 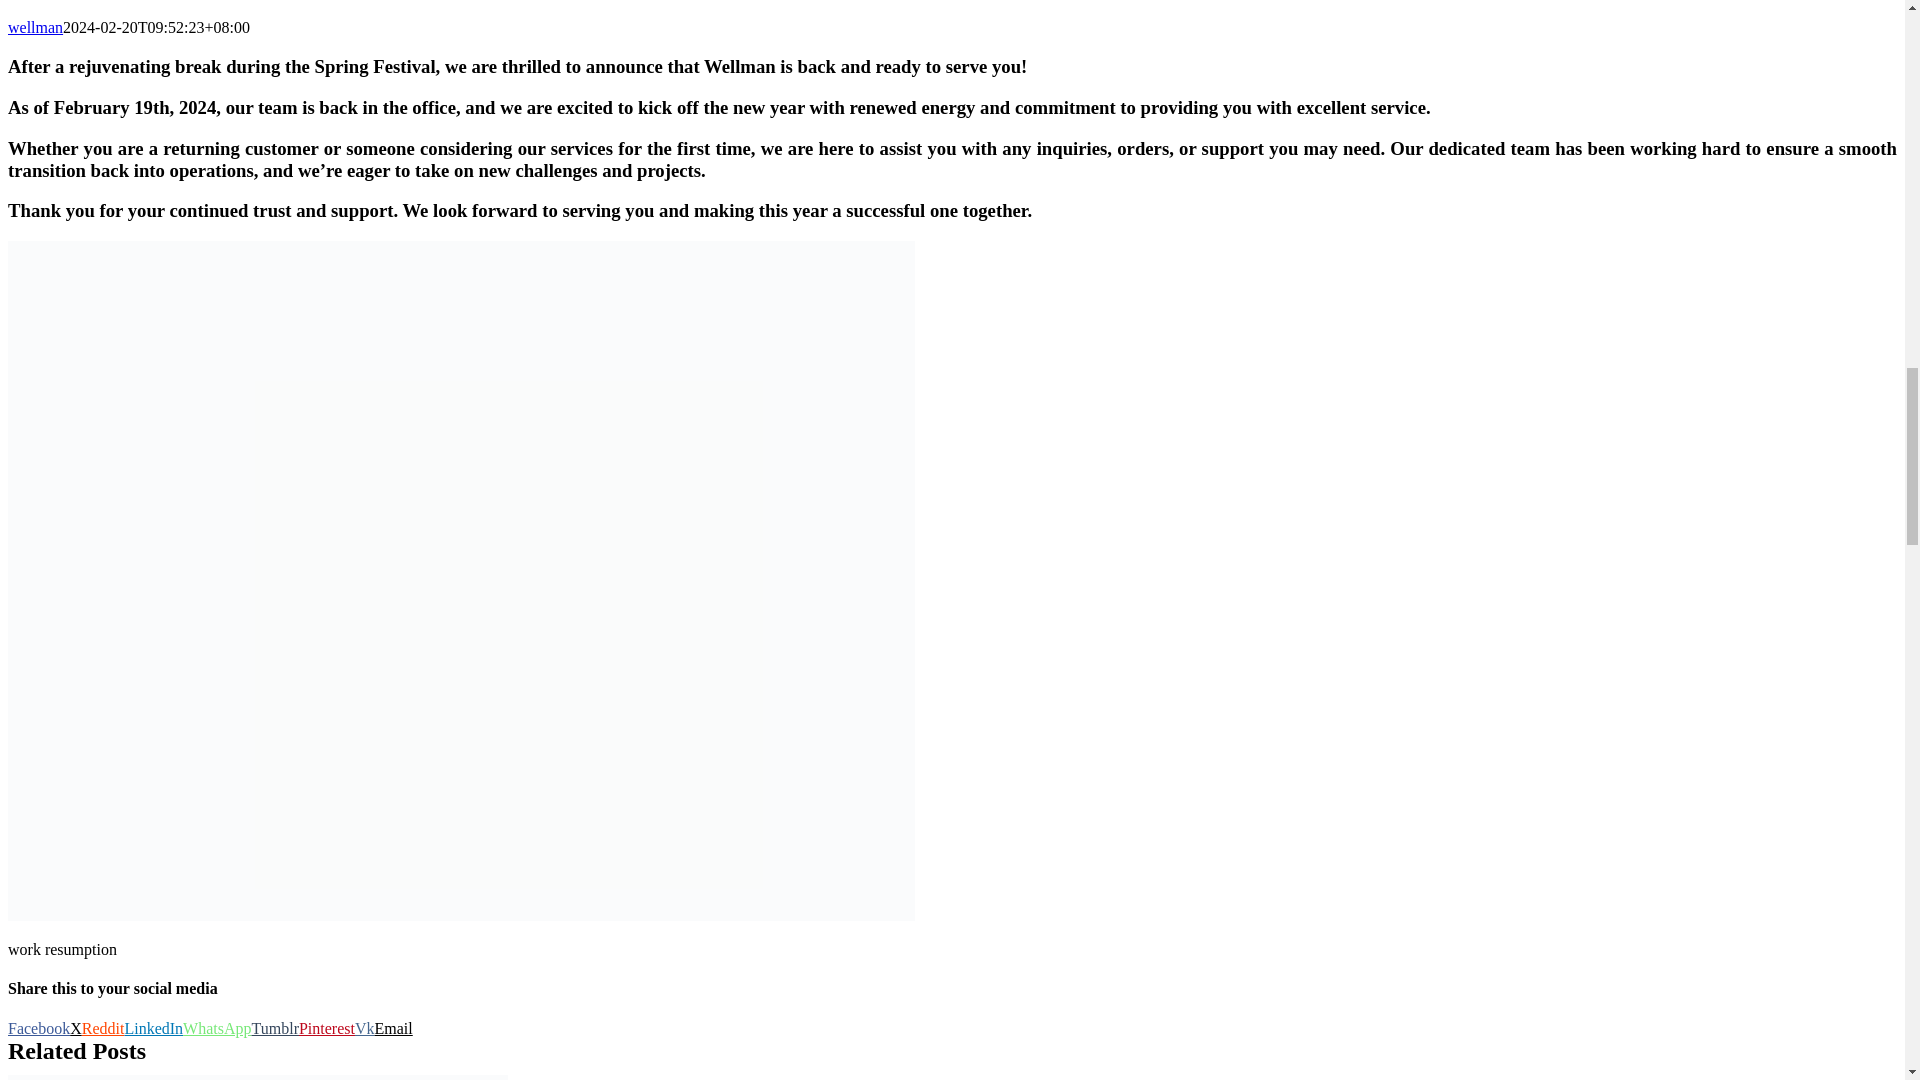 What do you see at coordinates (103, 1028) in the screenshot?
I see `Reddit` at bounding box center [103, 1028].